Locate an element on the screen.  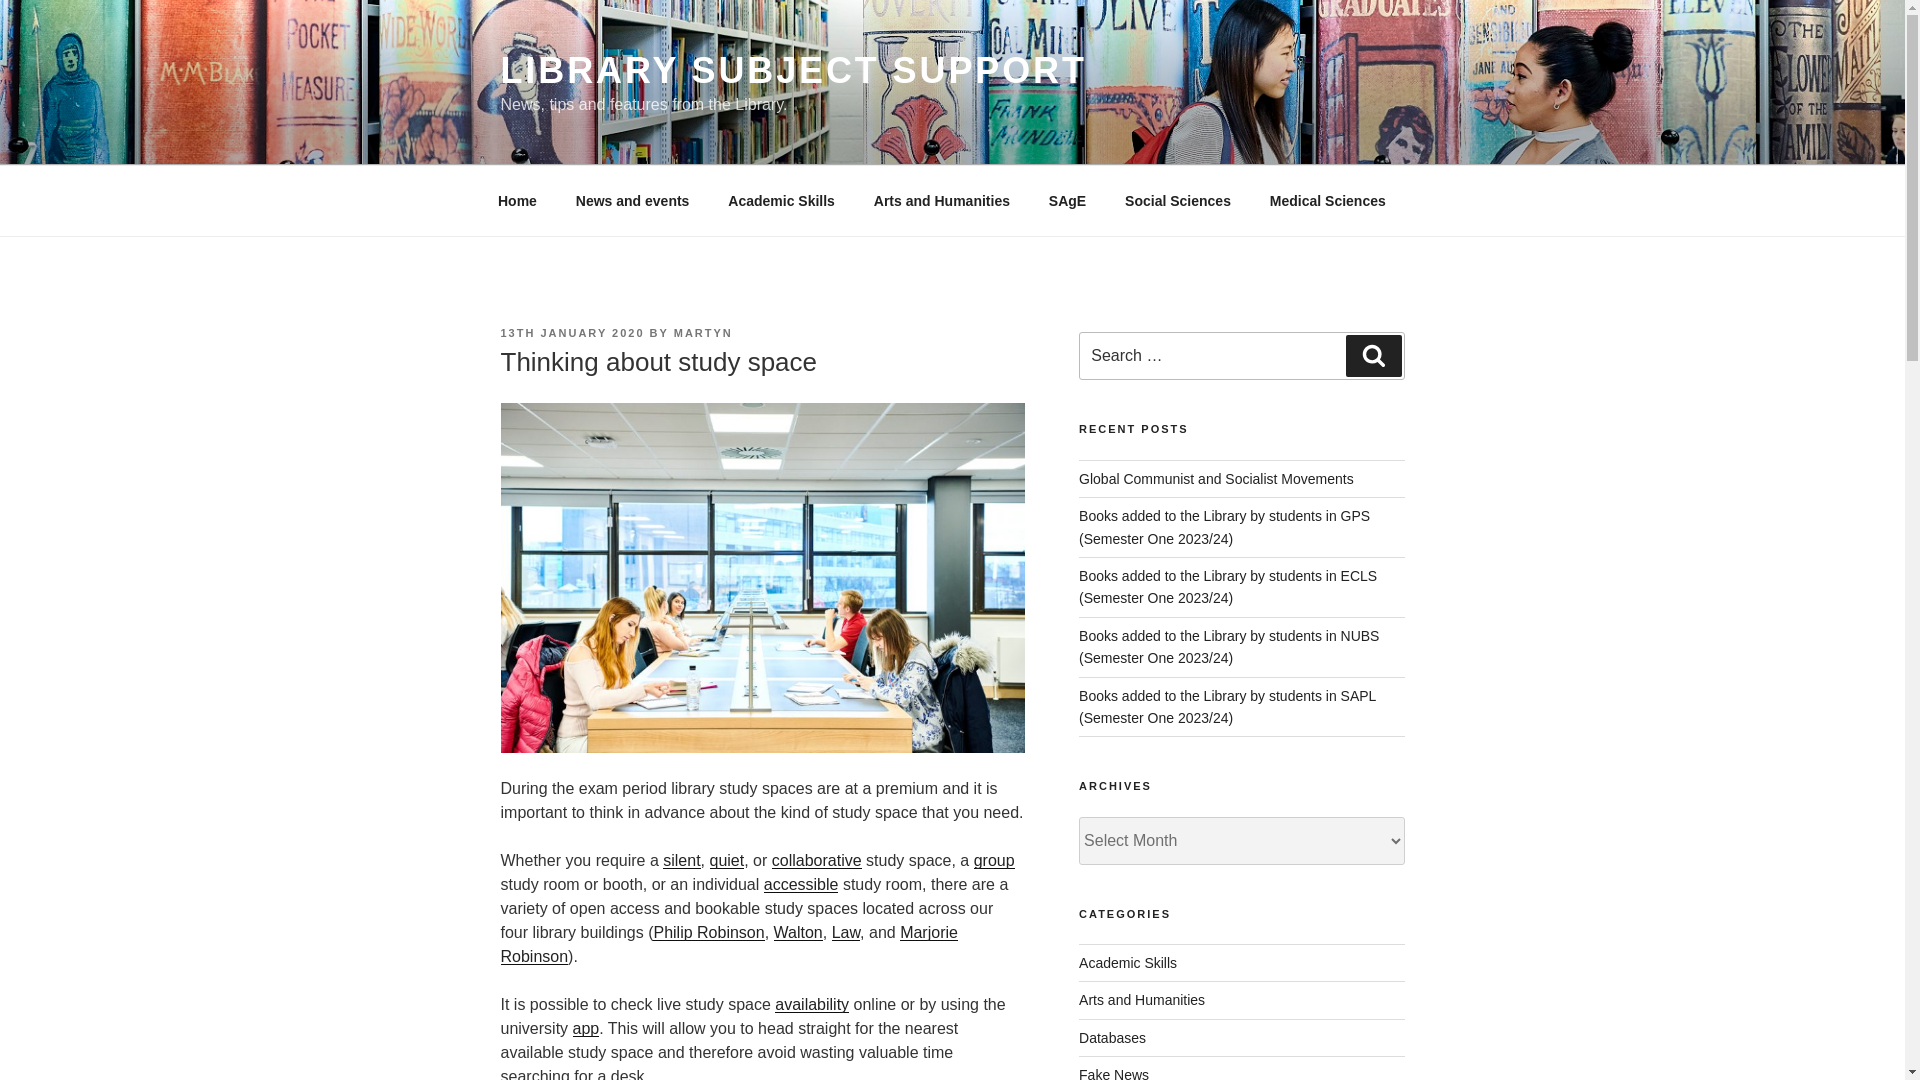
silent is located at coordinates (681, 860).